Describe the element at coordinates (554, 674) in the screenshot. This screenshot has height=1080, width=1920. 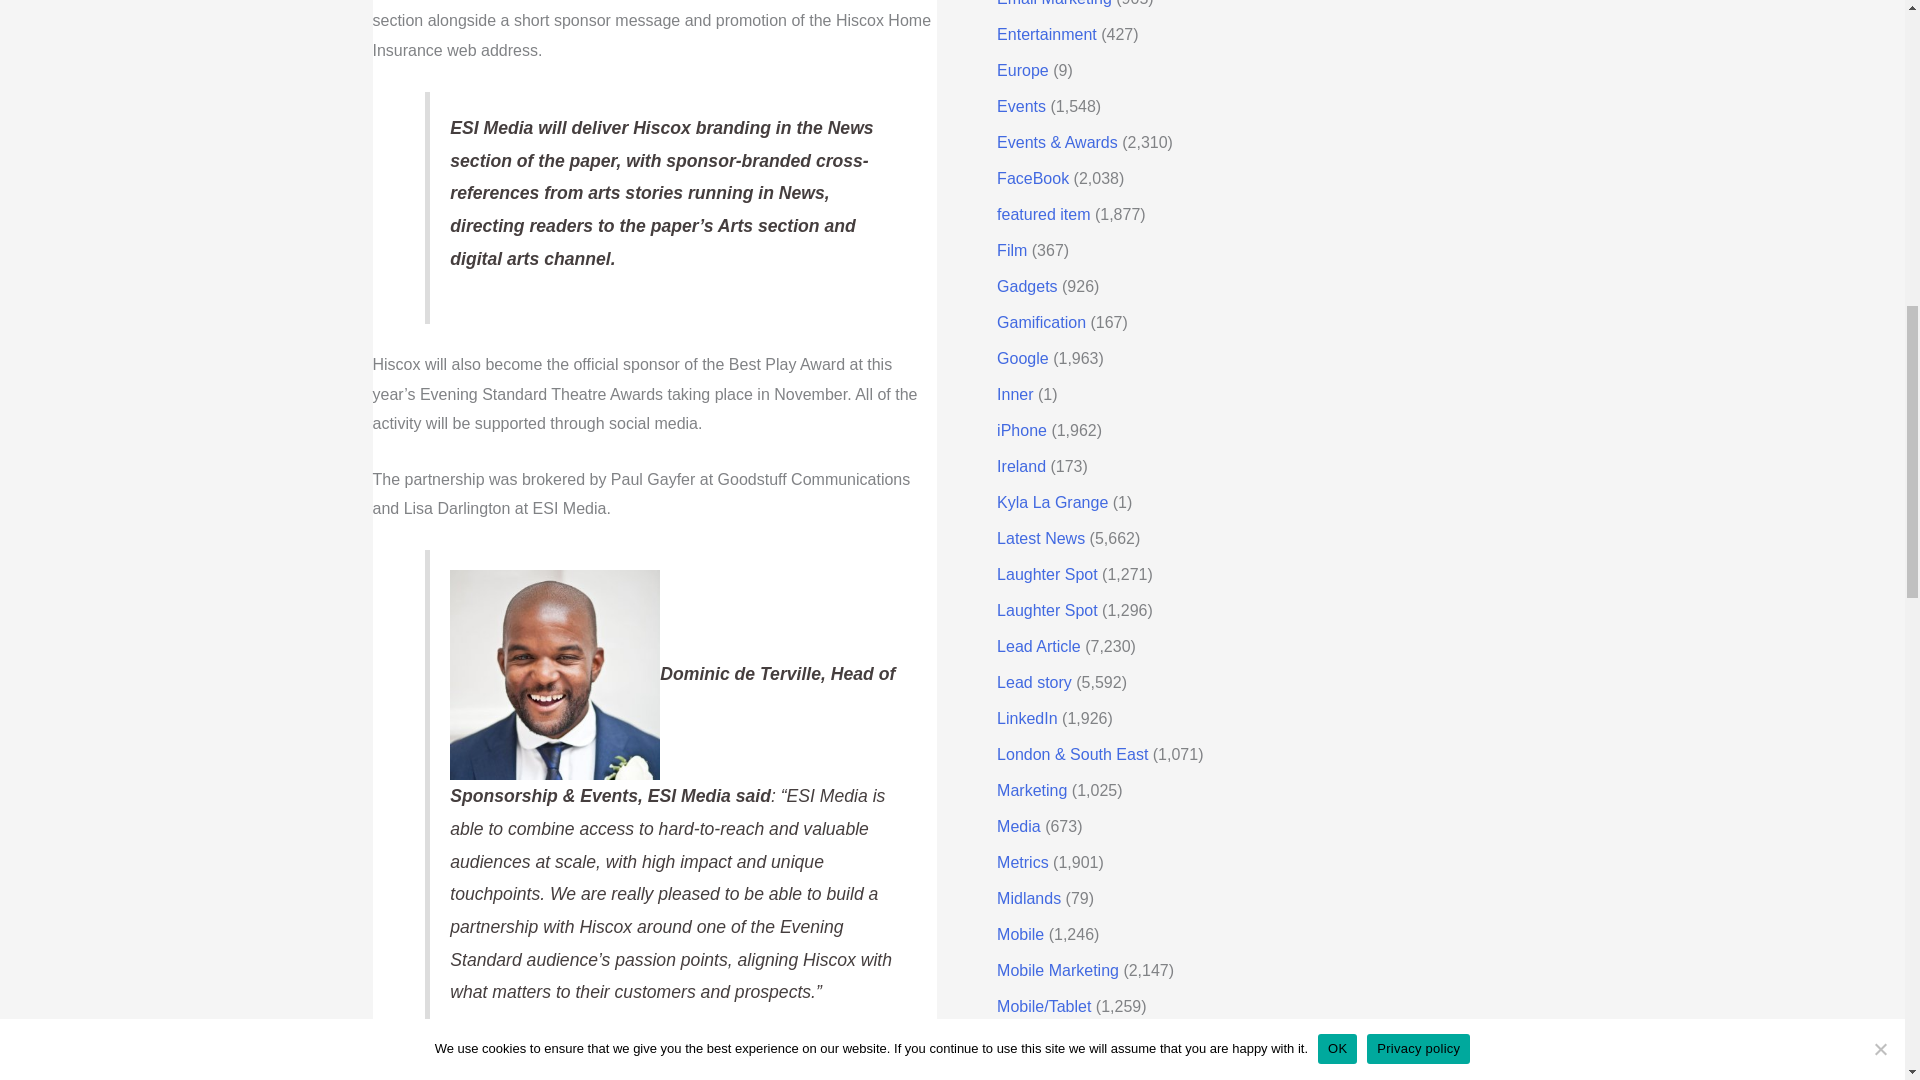
I see `3765c39` at that location.